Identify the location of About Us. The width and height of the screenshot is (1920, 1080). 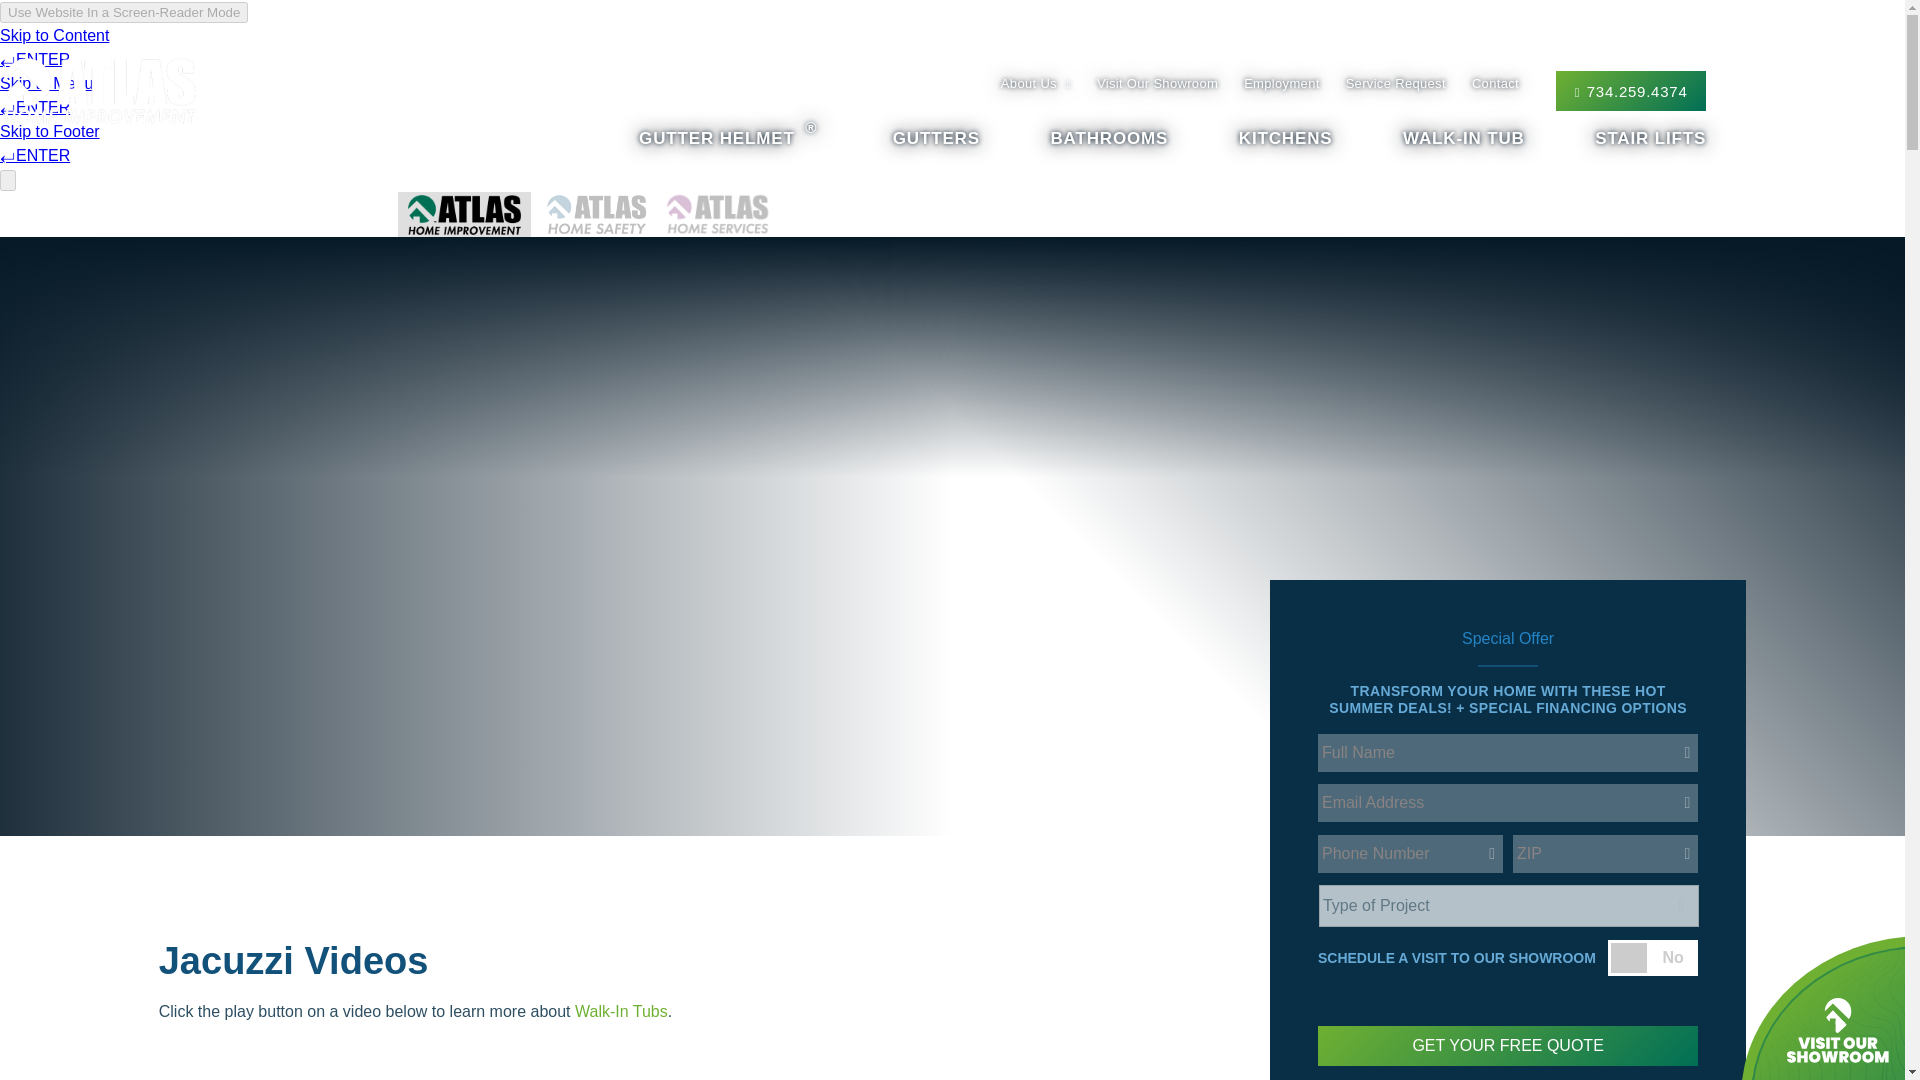
(1036, 82).